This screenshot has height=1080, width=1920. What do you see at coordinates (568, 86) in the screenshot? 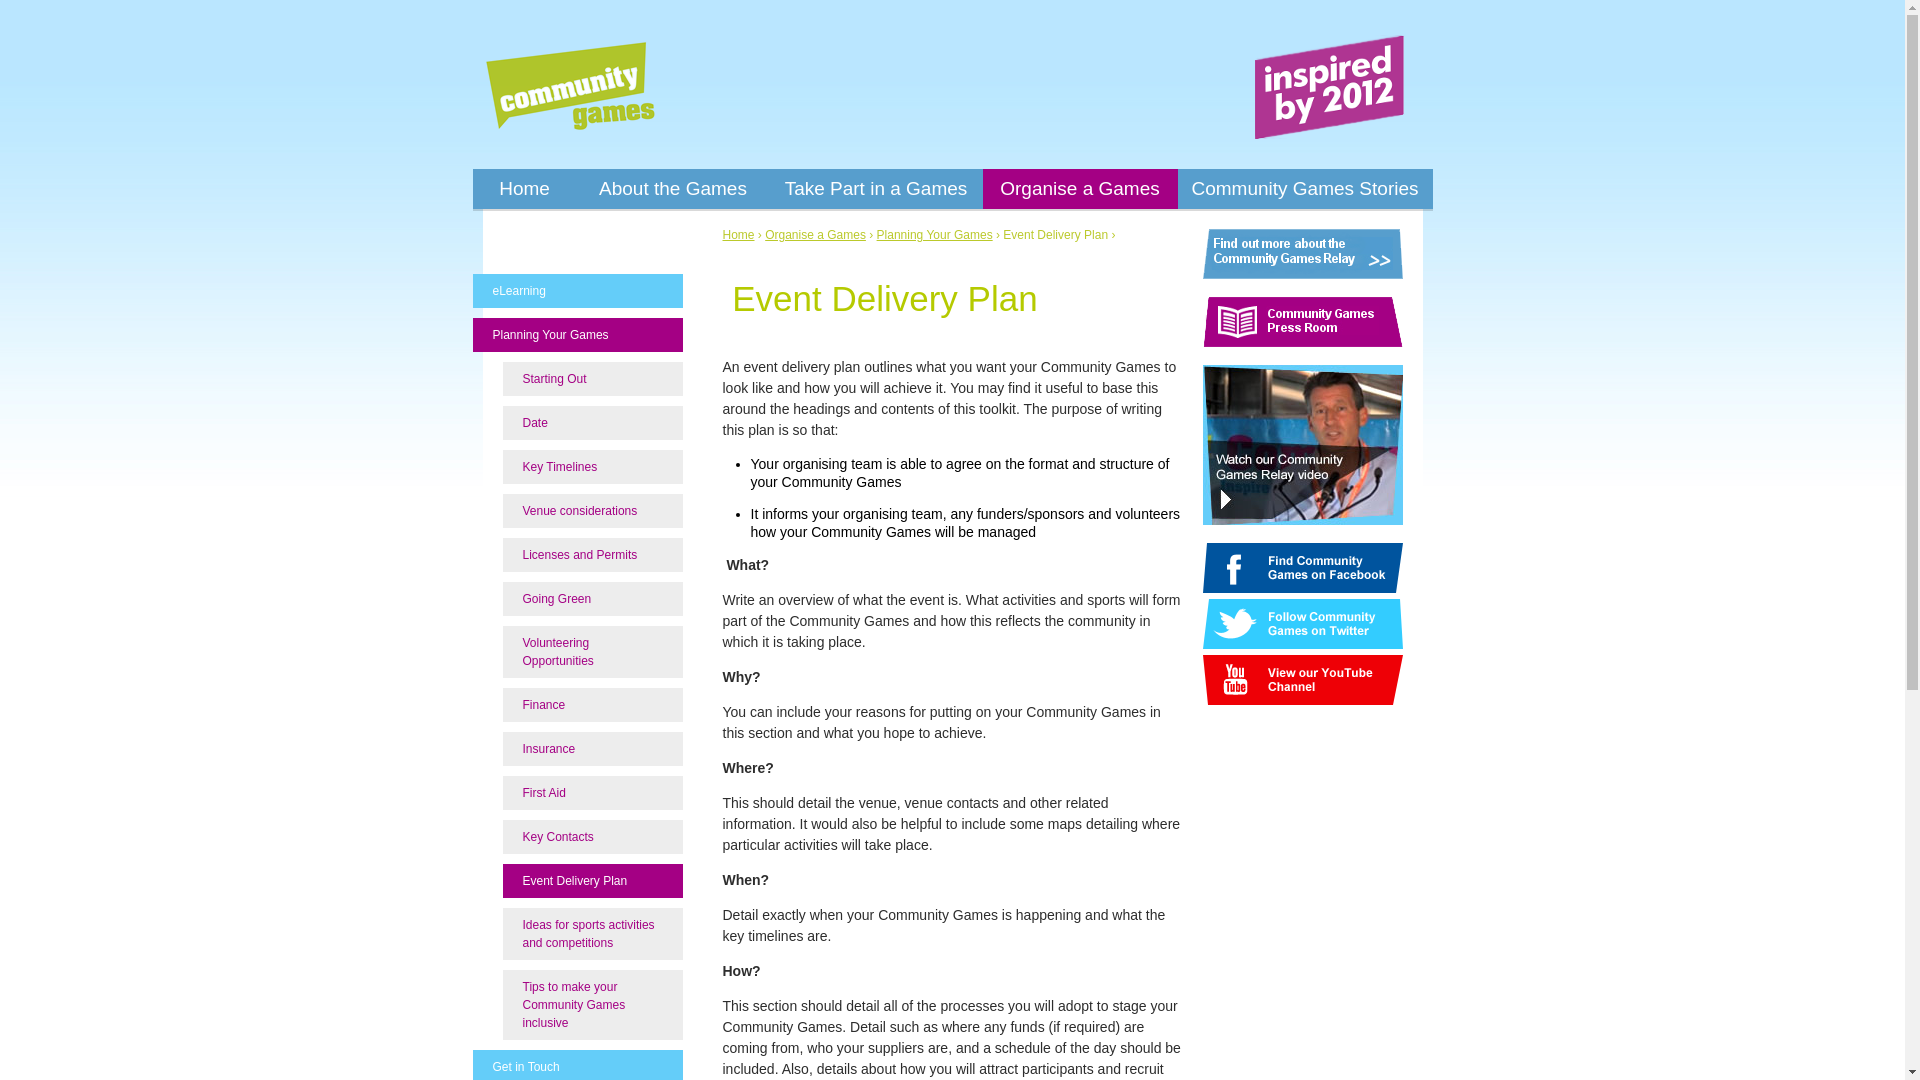
I see `Home` at bounding box center [568, 86].